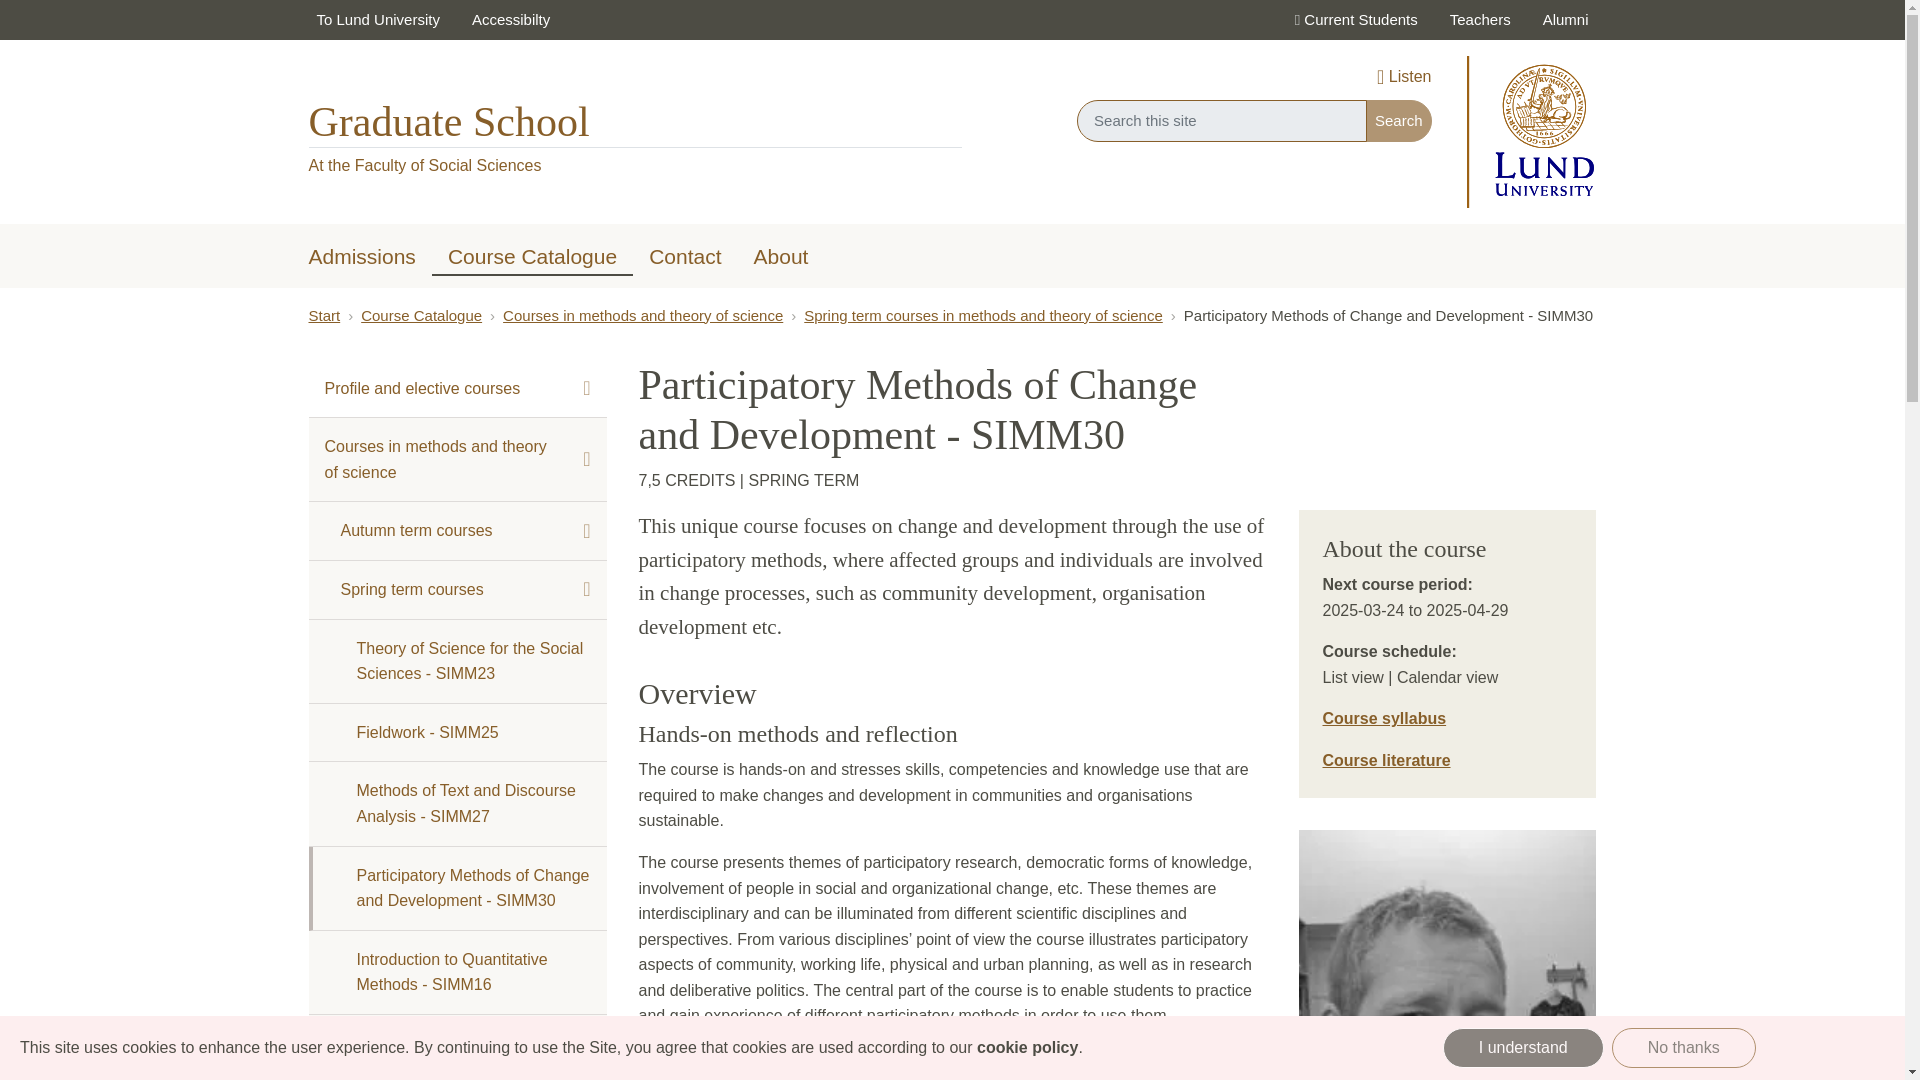 The width and height of the screenshot is (1920, 1080). Describe the element at coordinates (1403, 78) in the screenshot. I see `Listen` at that location.